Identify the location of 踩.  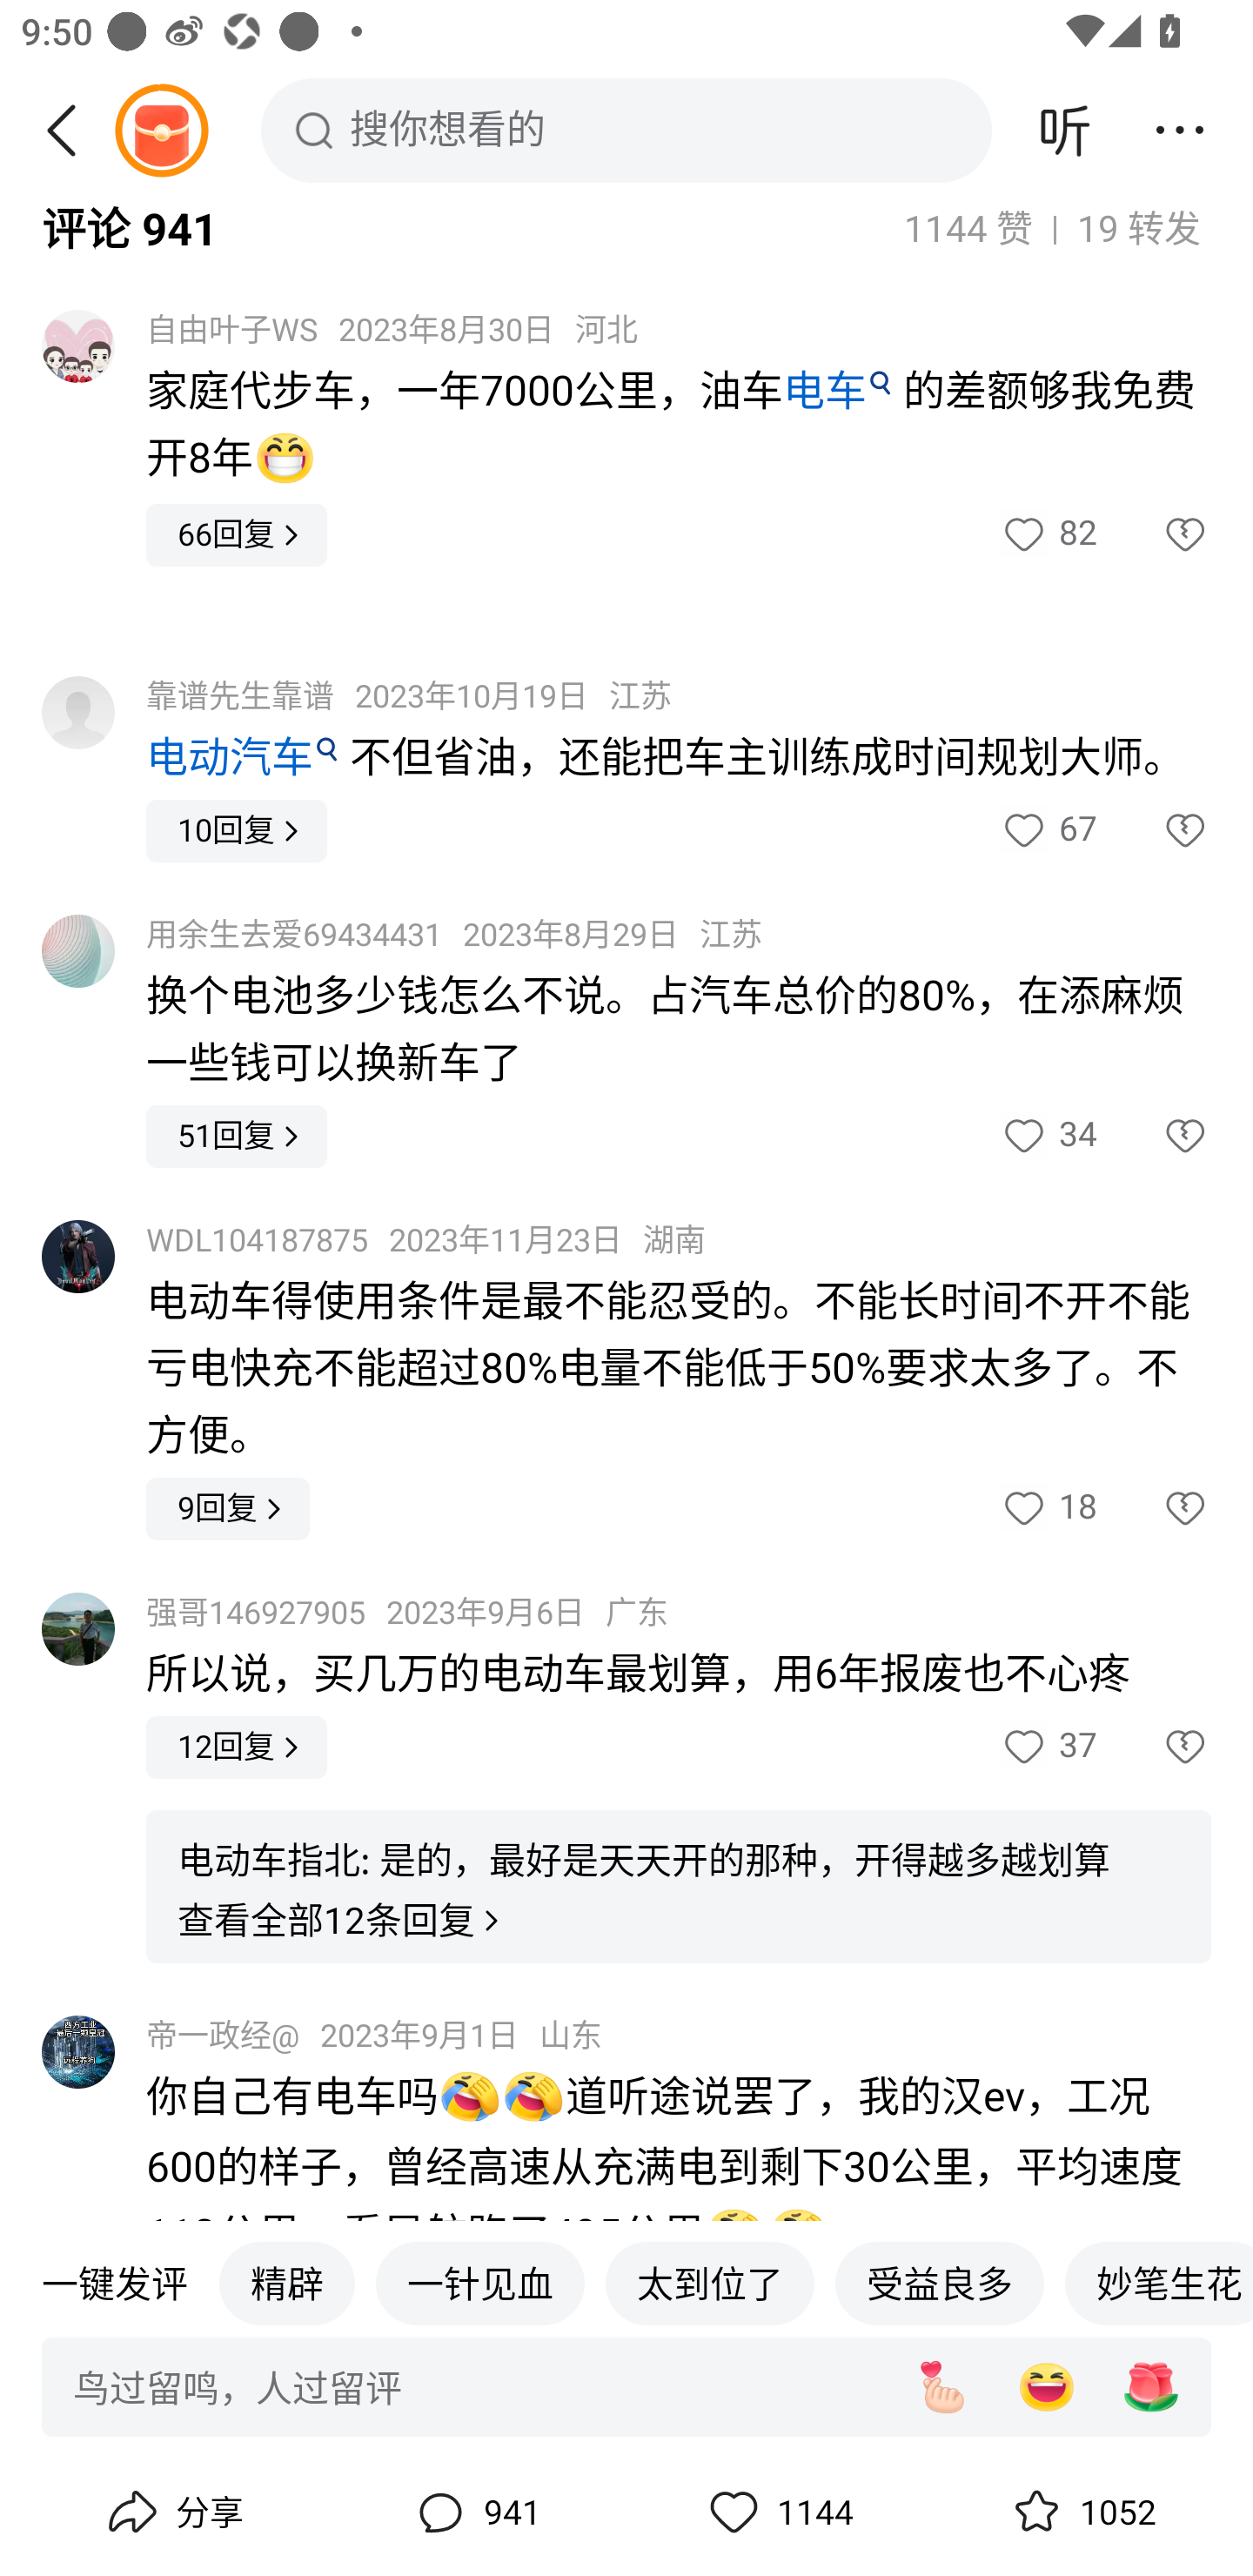
(1154, 830).